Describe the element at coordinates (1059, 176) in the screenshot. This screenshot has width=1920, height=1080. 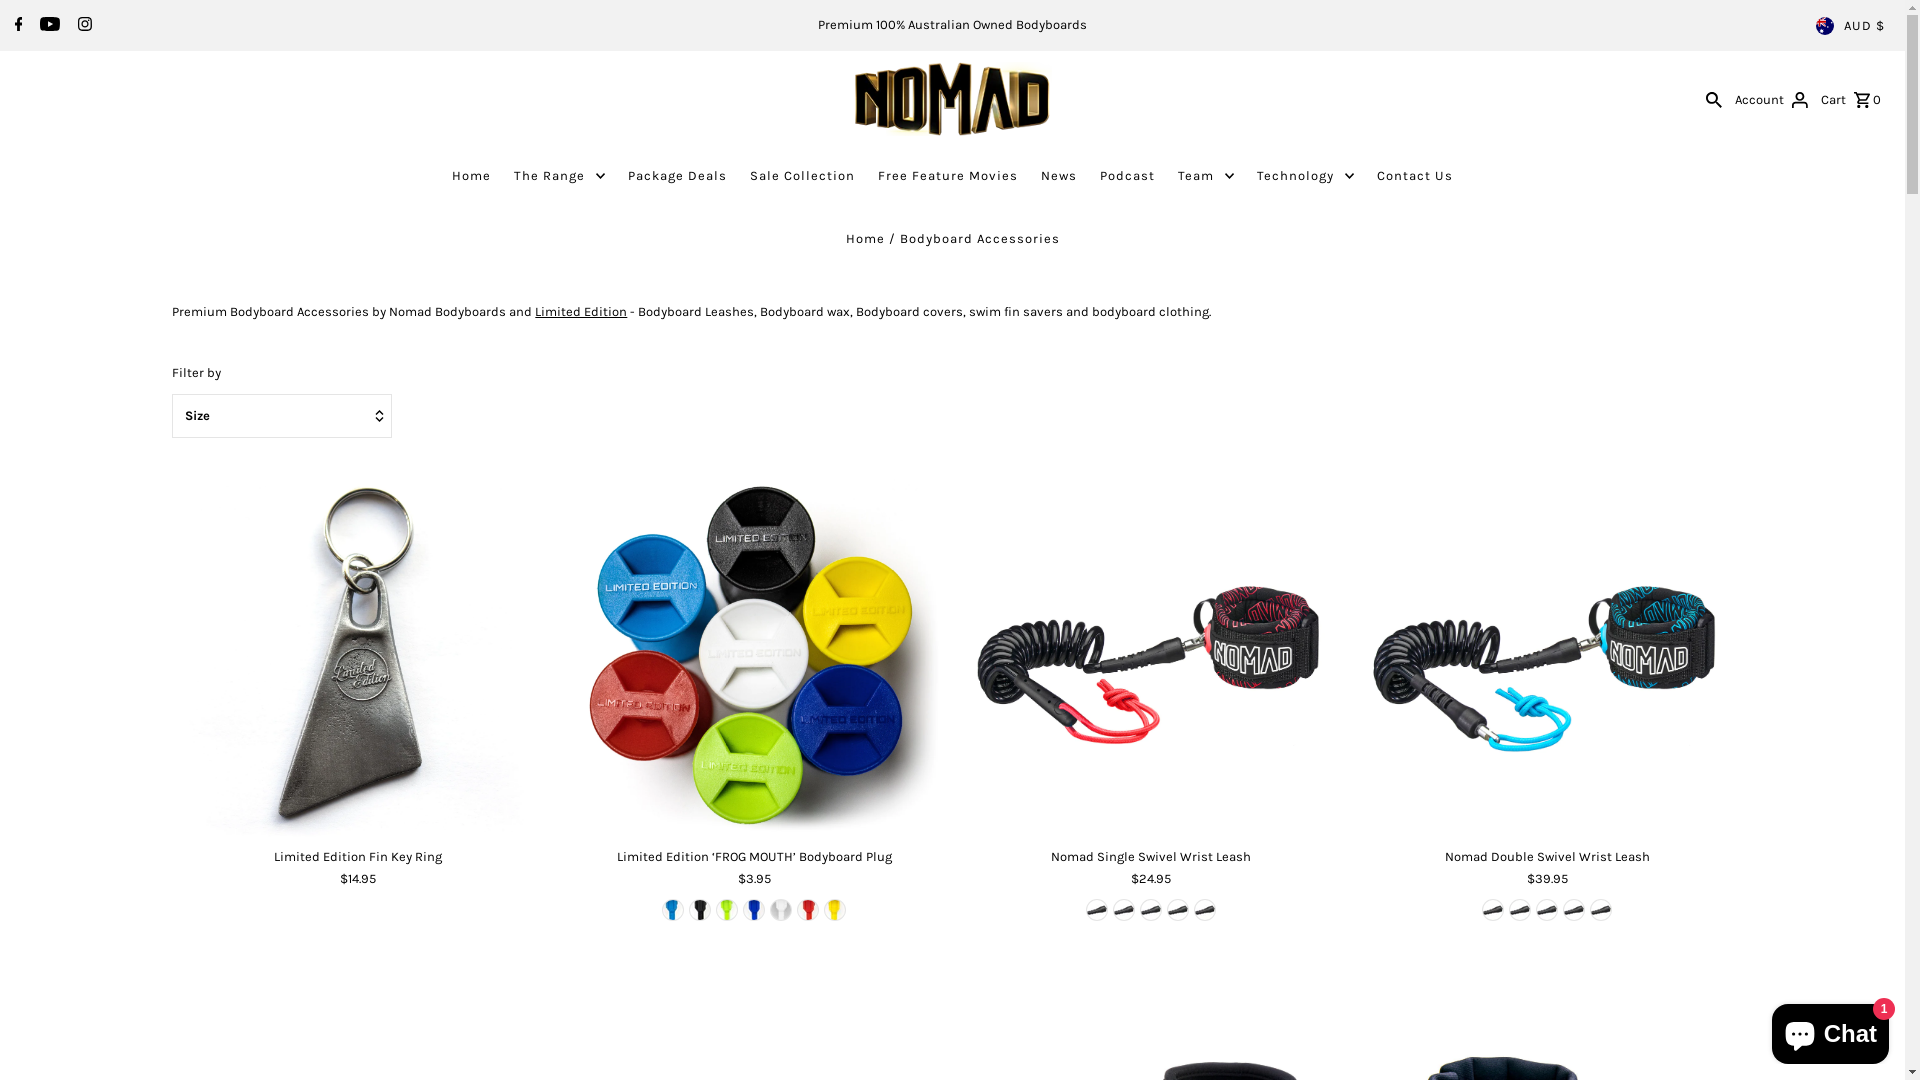
I see `News` at that location.